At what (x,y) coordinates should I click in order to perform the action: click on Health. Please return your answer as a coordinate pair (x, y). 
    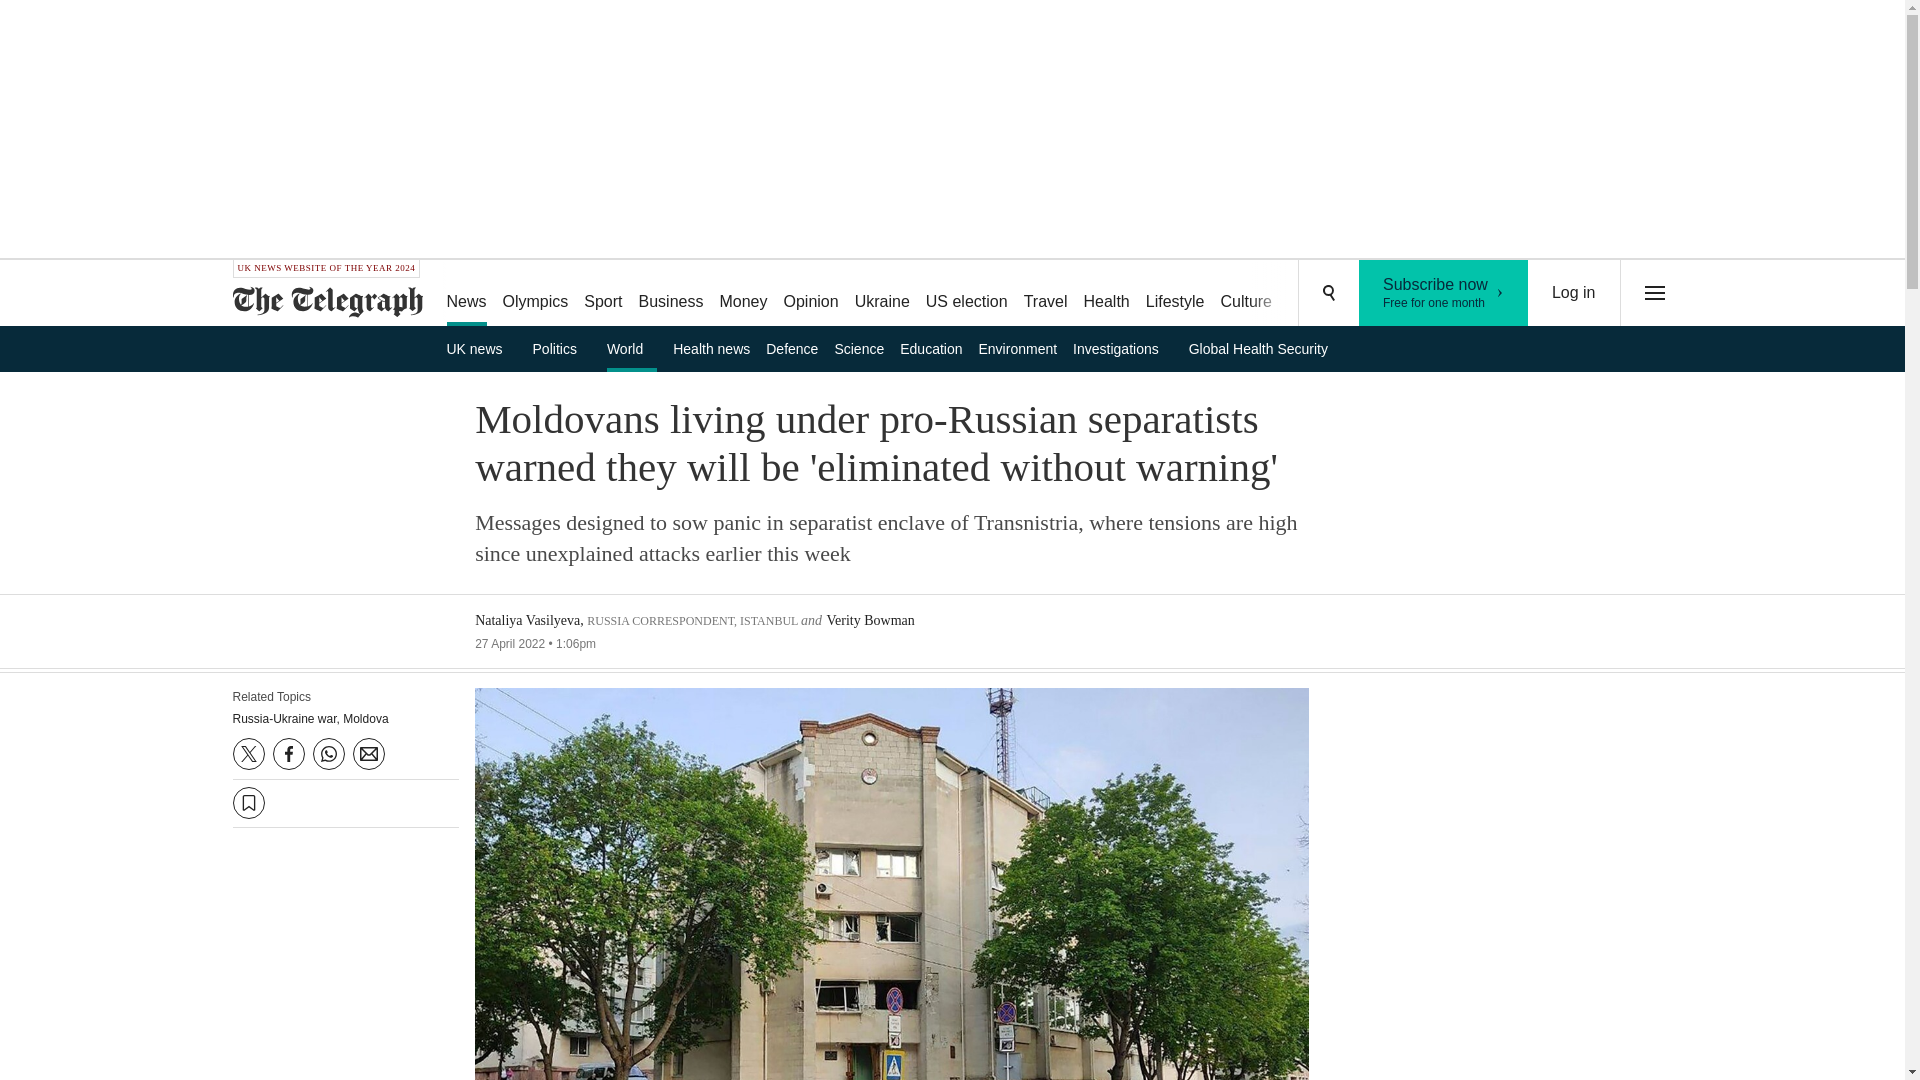
    Looking at the image, I should click on (1316, 294).